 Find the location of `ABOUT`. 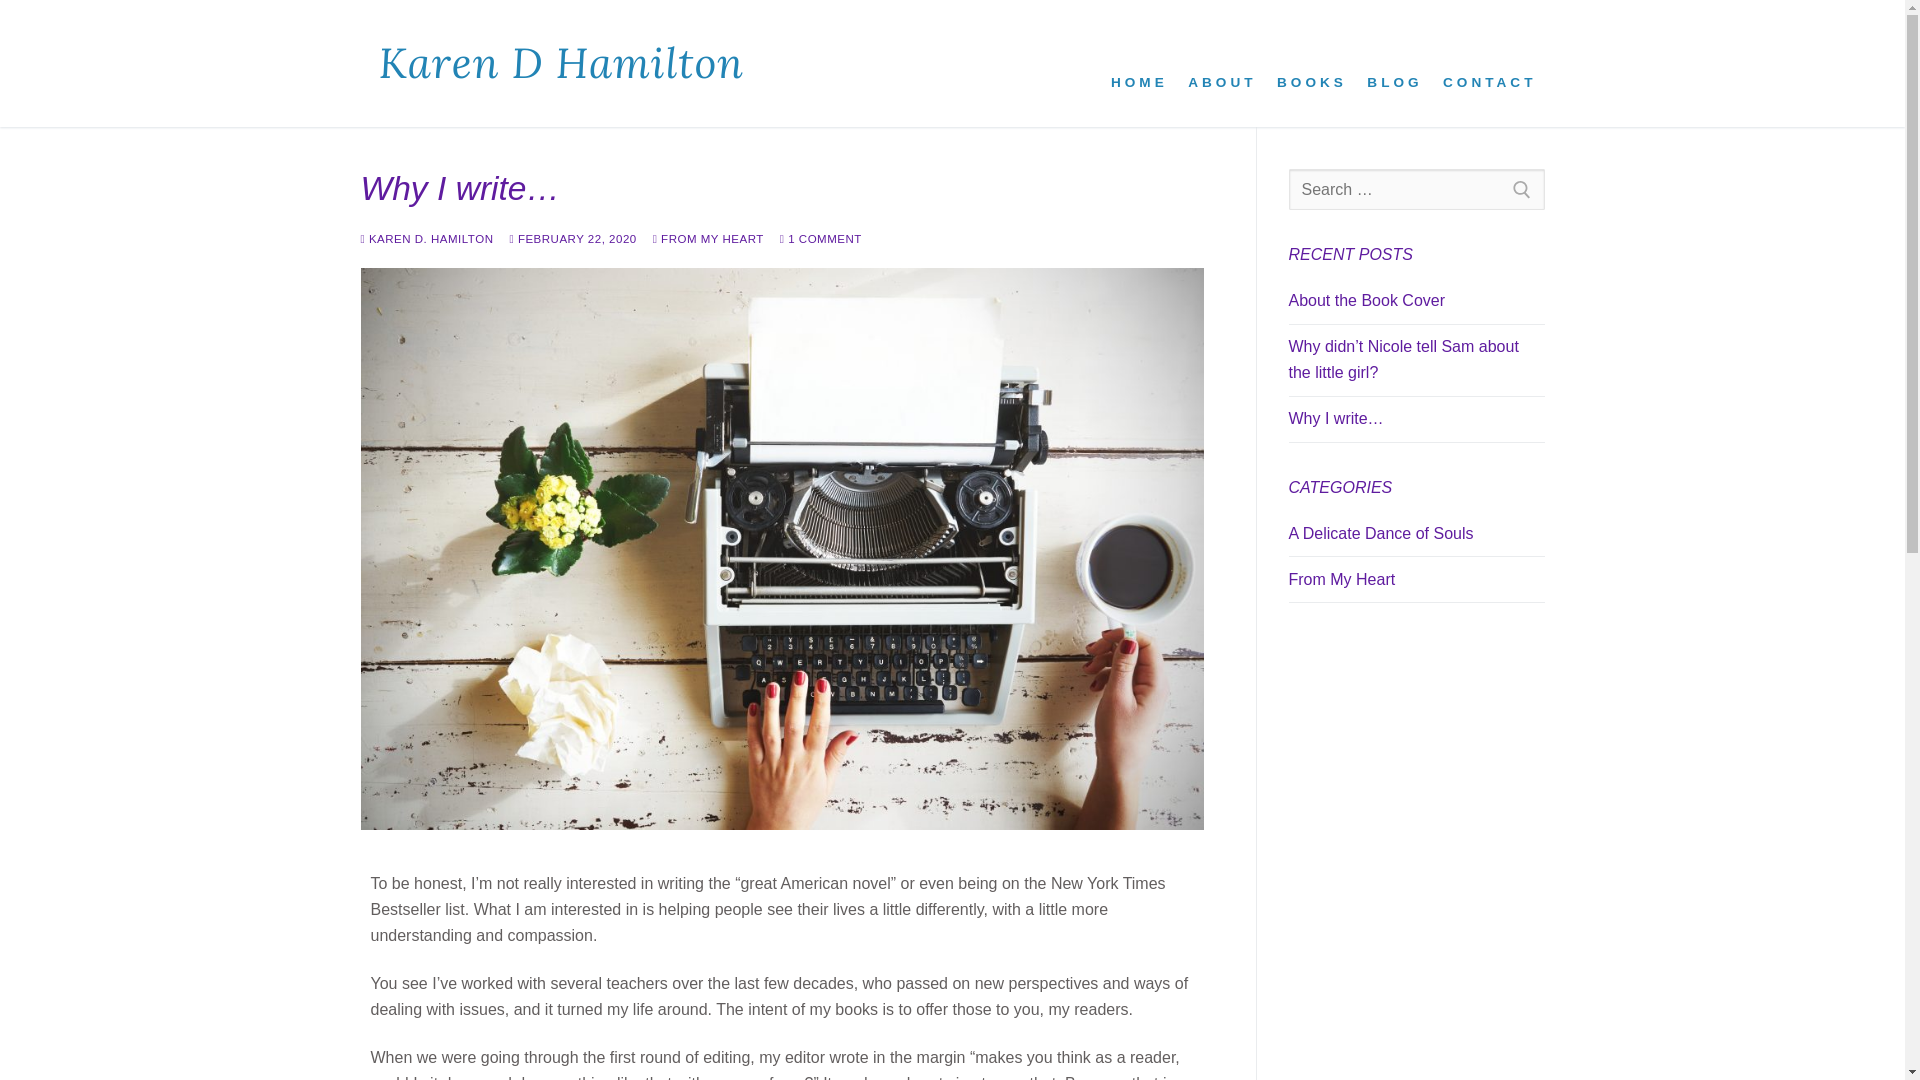

ABOUT is located at coordinates (1222, 64).